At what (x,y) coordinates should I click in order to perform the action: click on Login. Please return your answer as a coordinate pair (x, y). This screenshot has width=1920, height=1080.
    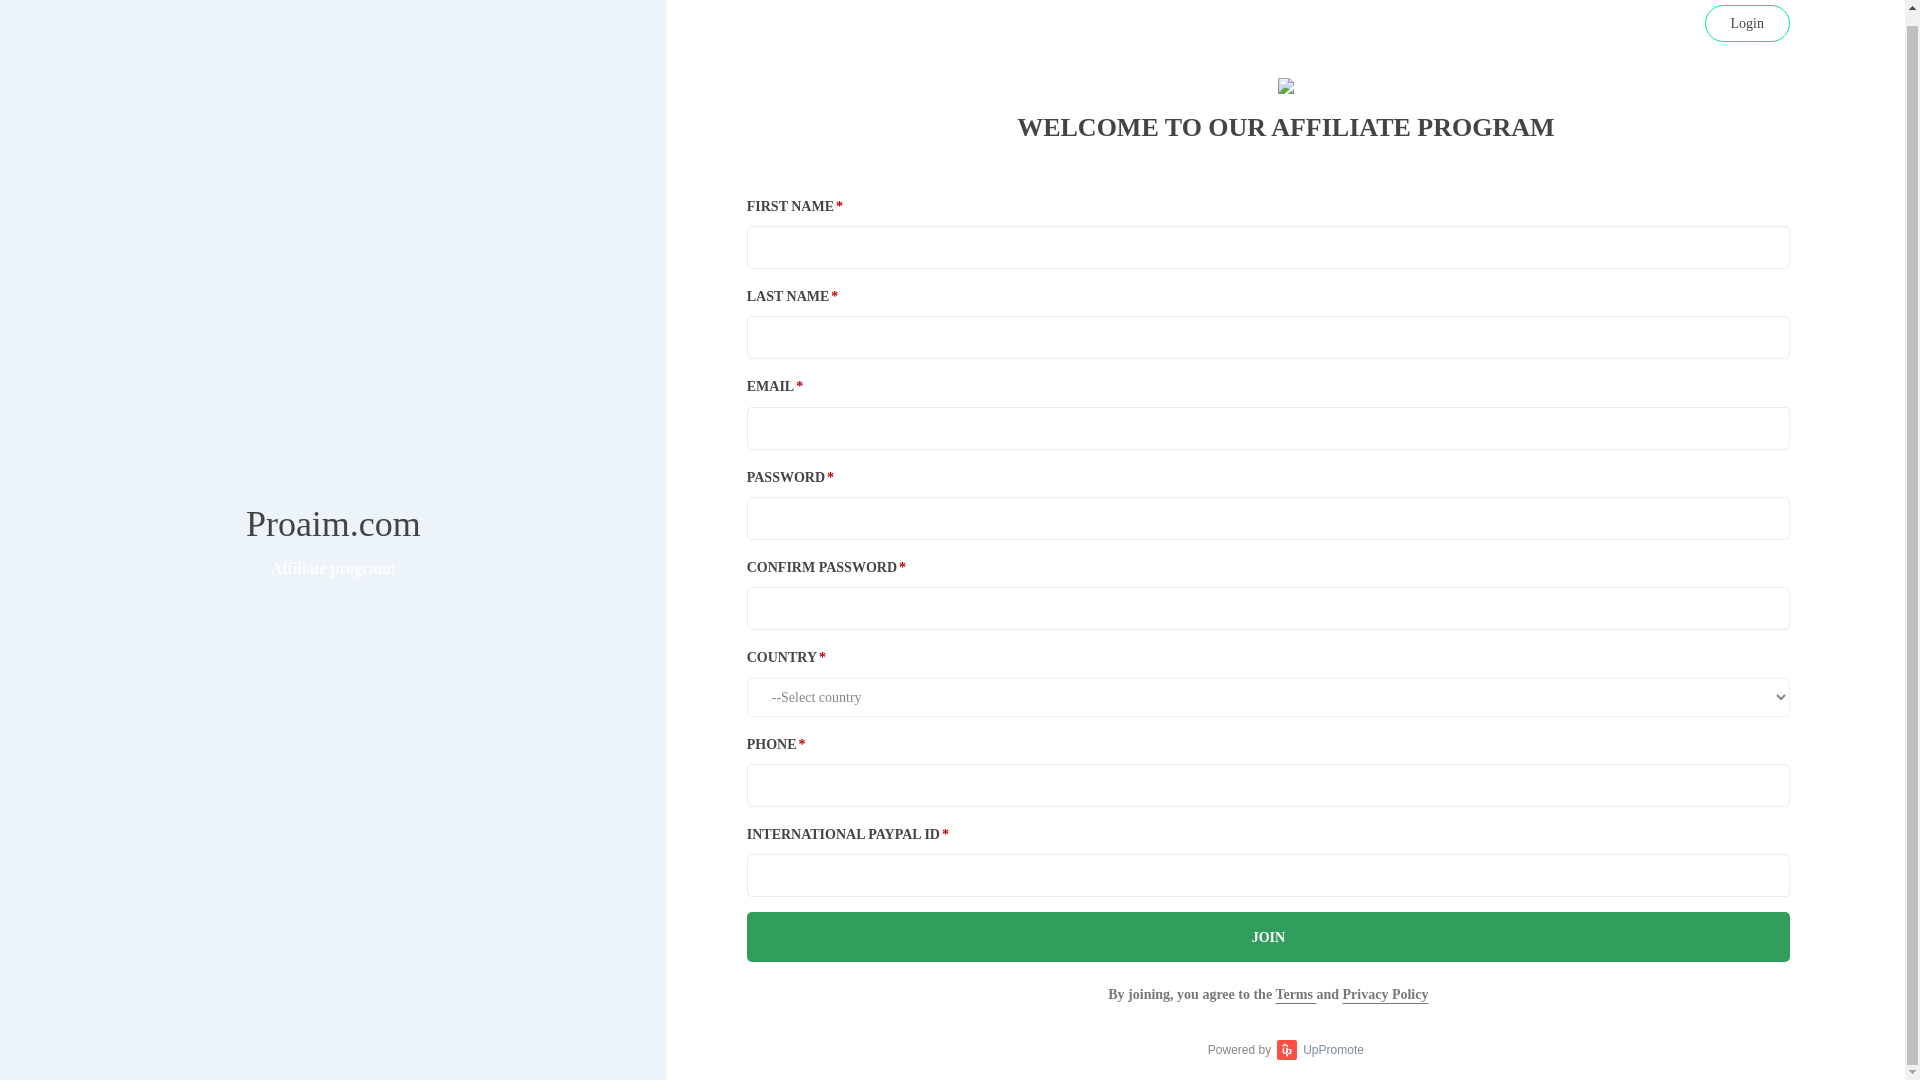
    Looking at the image, I should click on (1746, 21).